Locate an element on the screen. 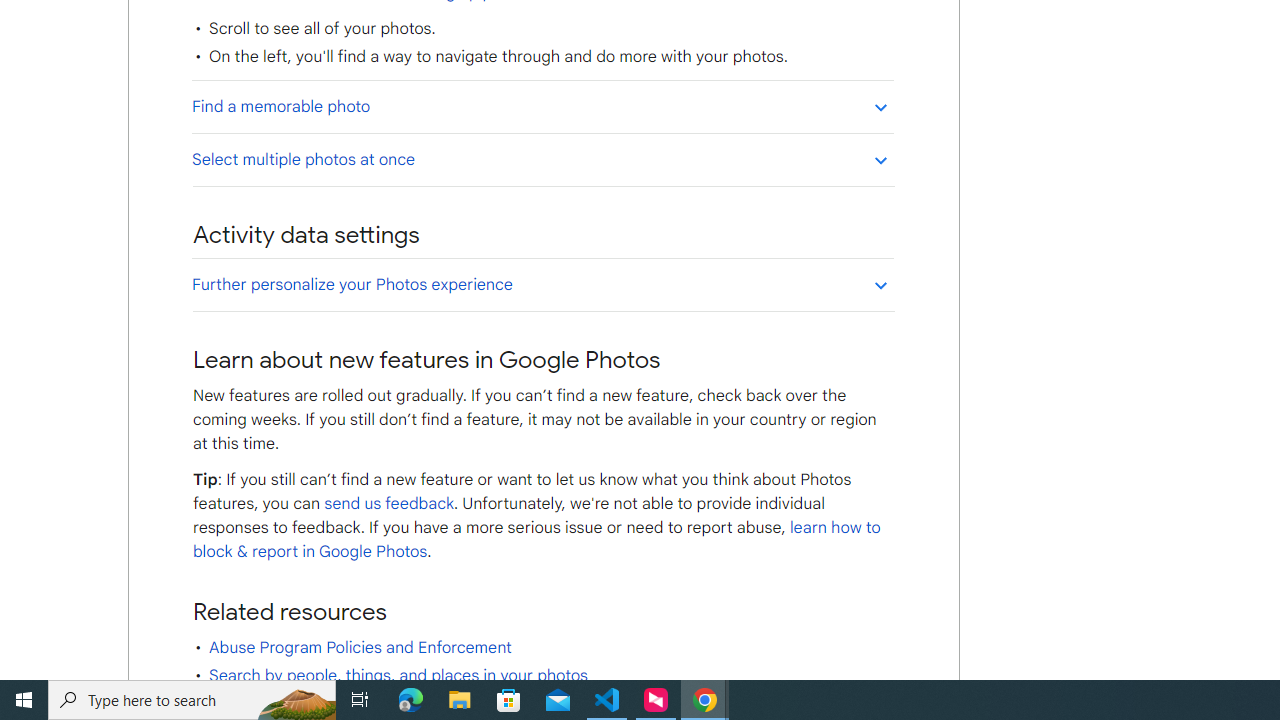 The height and width of the screenshot is (720, 1280). learn how to block & report in Google Photos is located at coordinates (536, 540).